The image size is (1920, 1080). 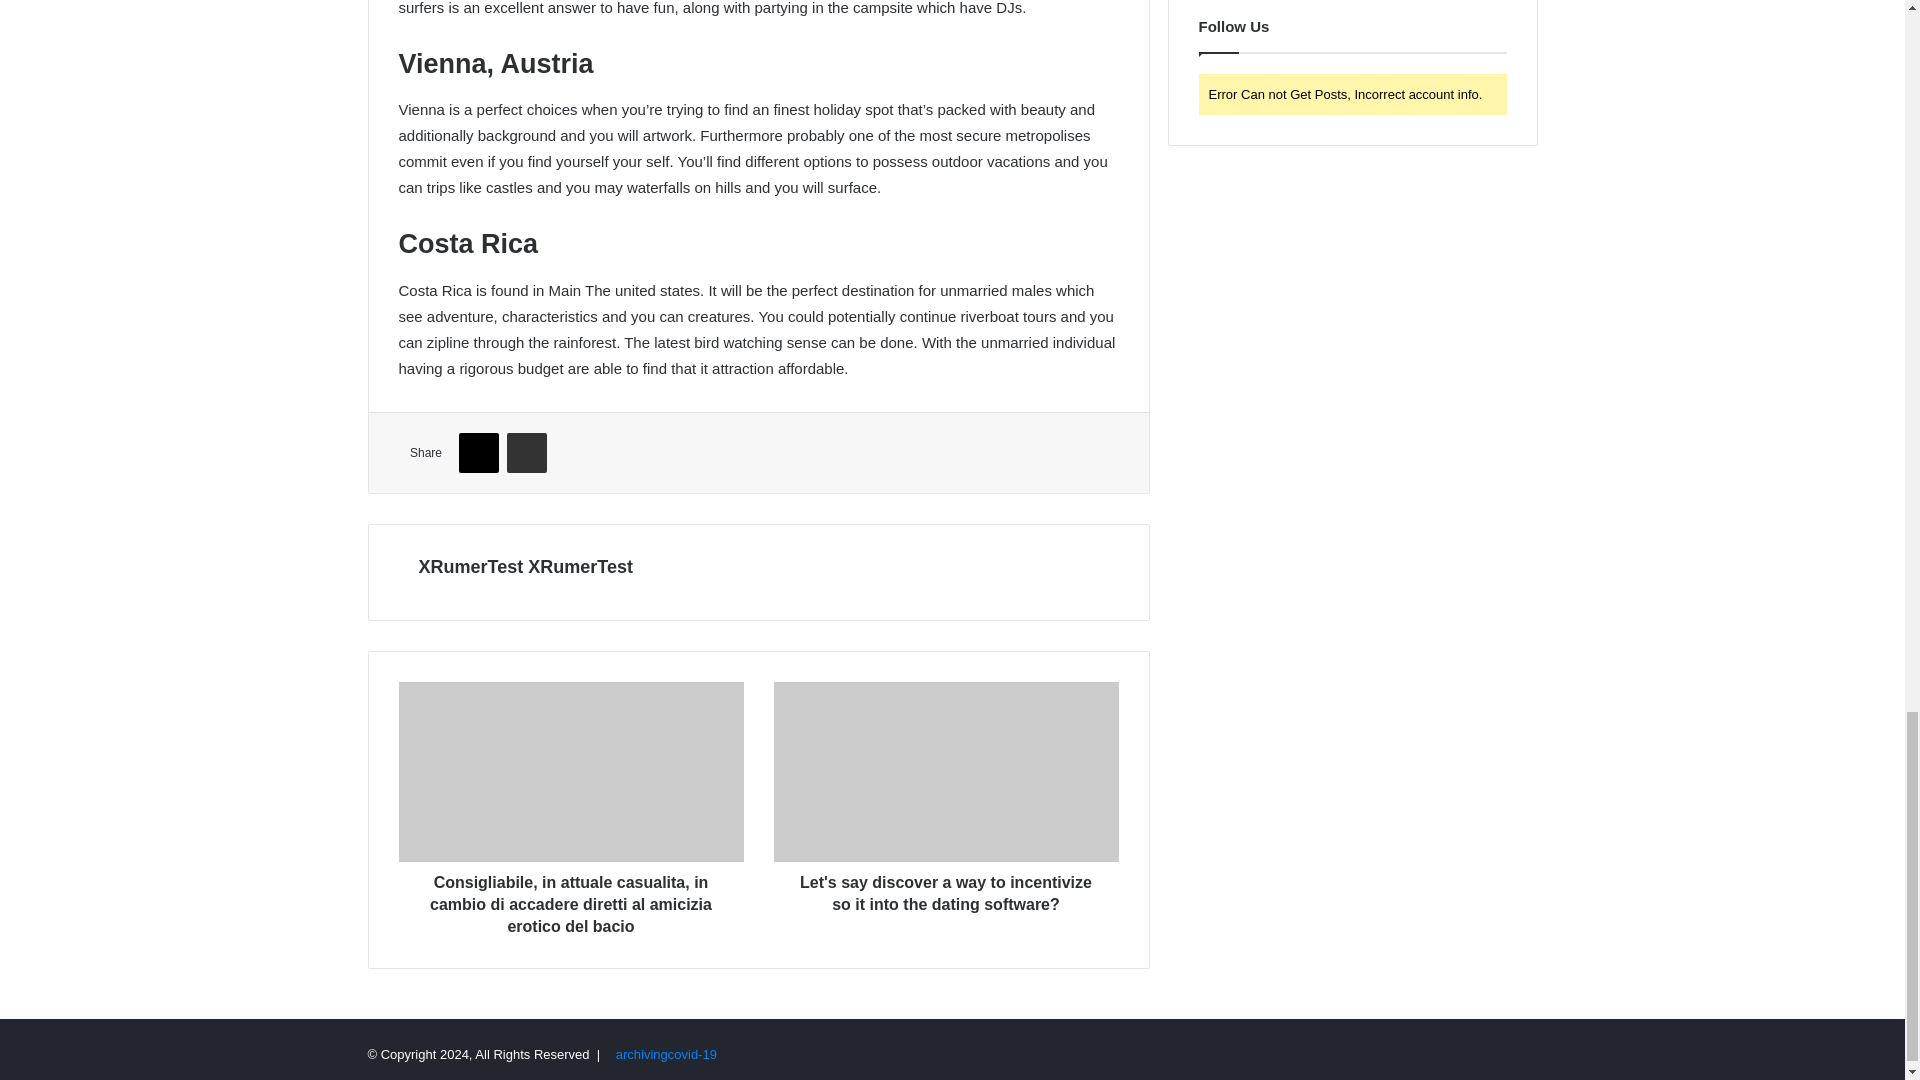 I want to click on X, so click(x=478, y=453).